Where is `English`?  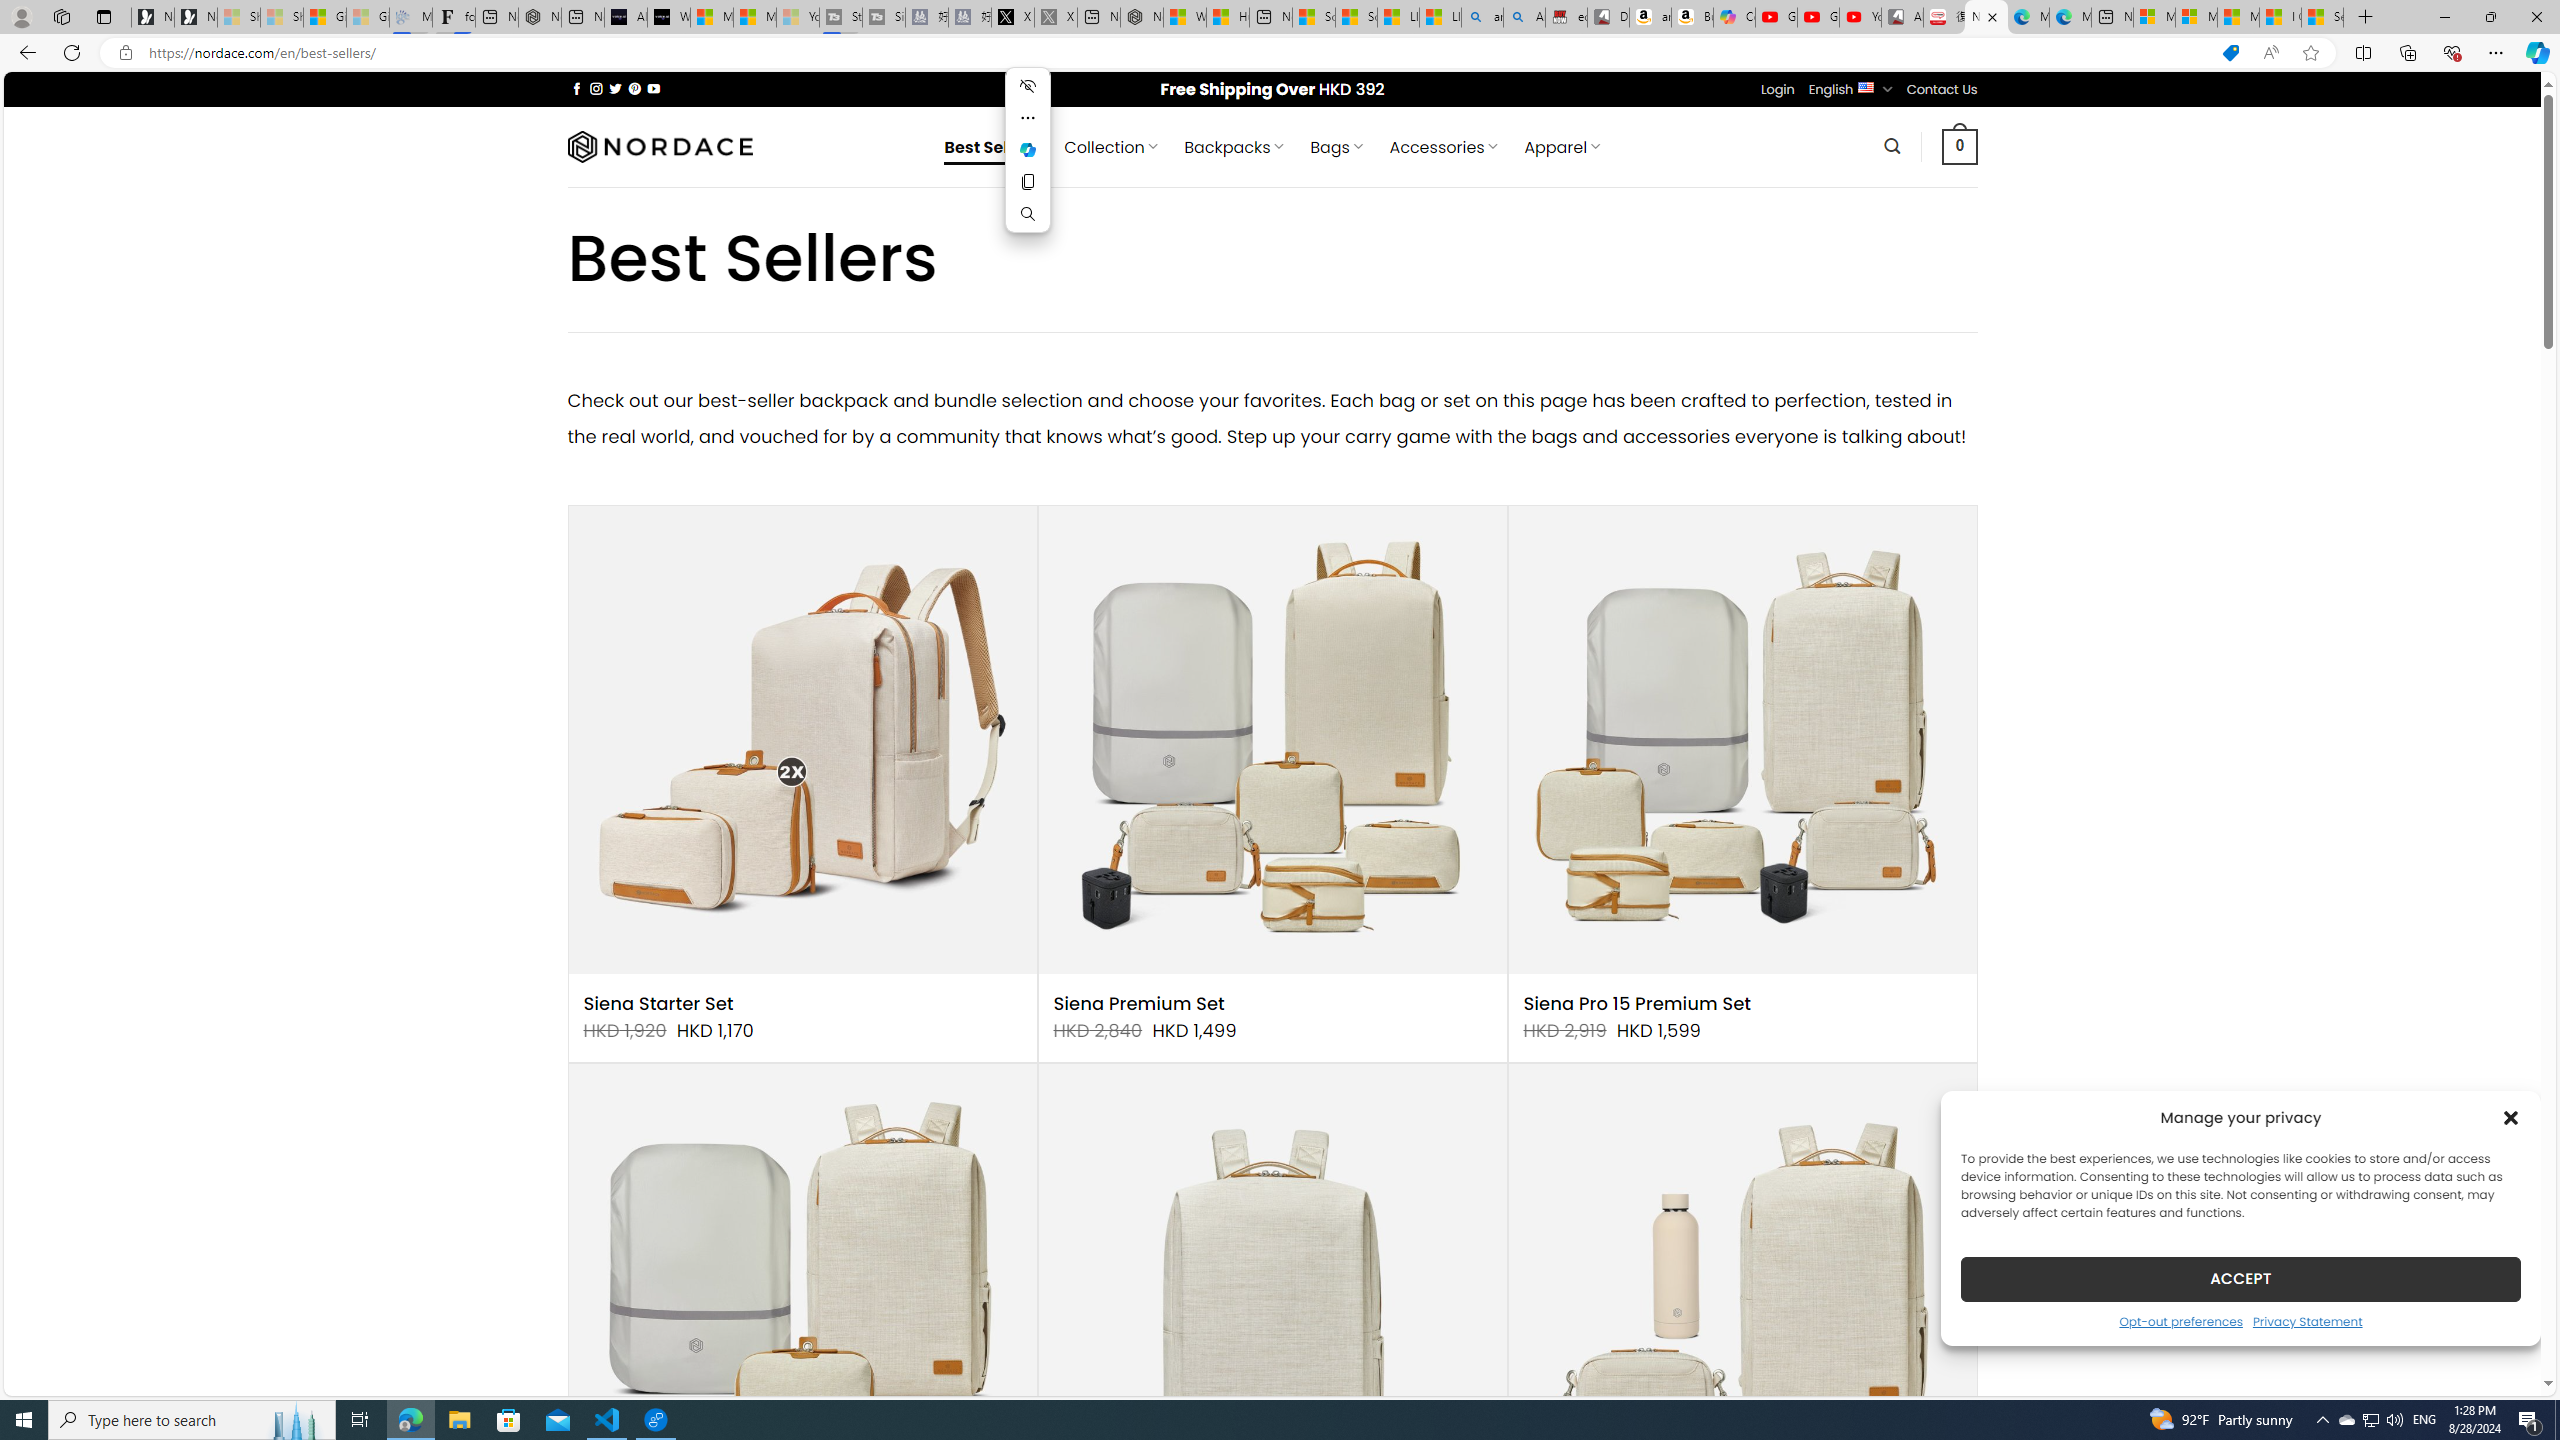
English is located at coordinates (1866, 86).